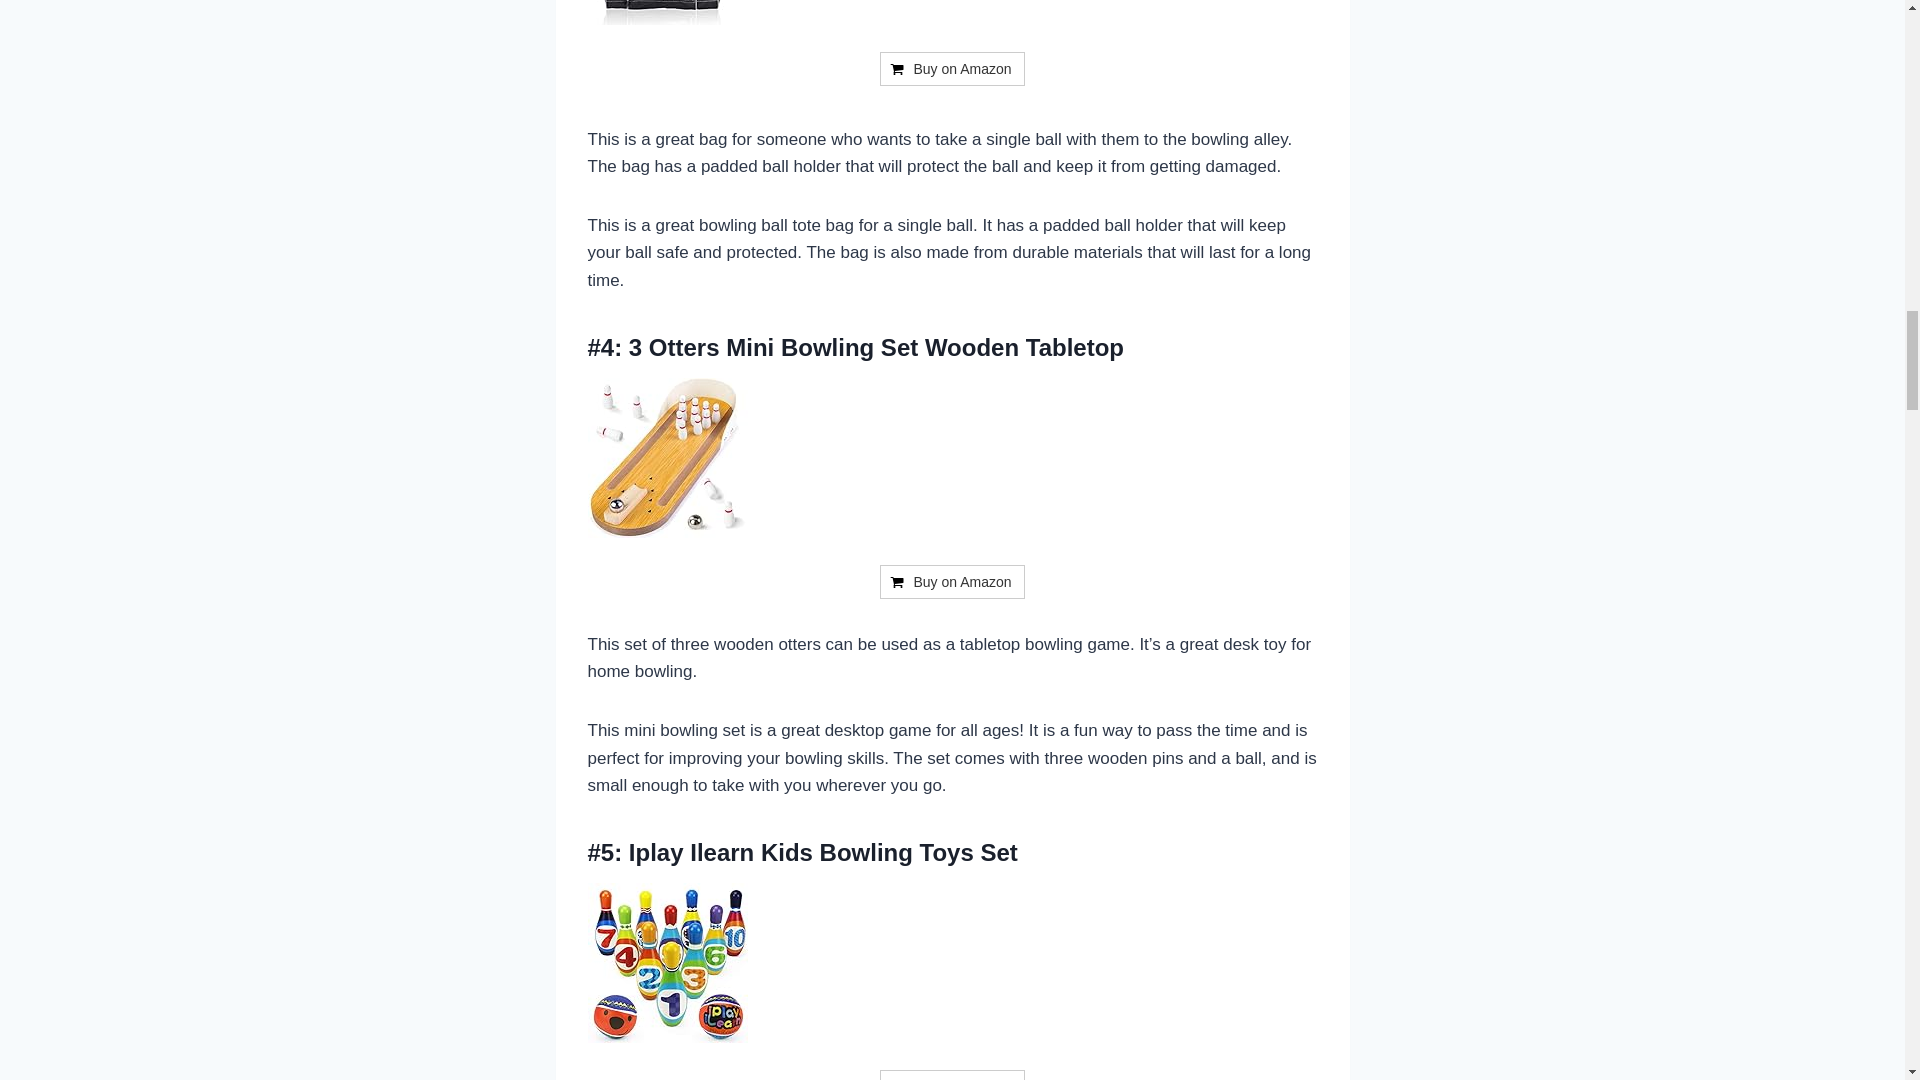 The width and height of the screenshot is (1920, 1080). What do you see at coordinates (951, 582) in the screenshot?
I see `Buy on Amazon` at bounding box center [951, 582].